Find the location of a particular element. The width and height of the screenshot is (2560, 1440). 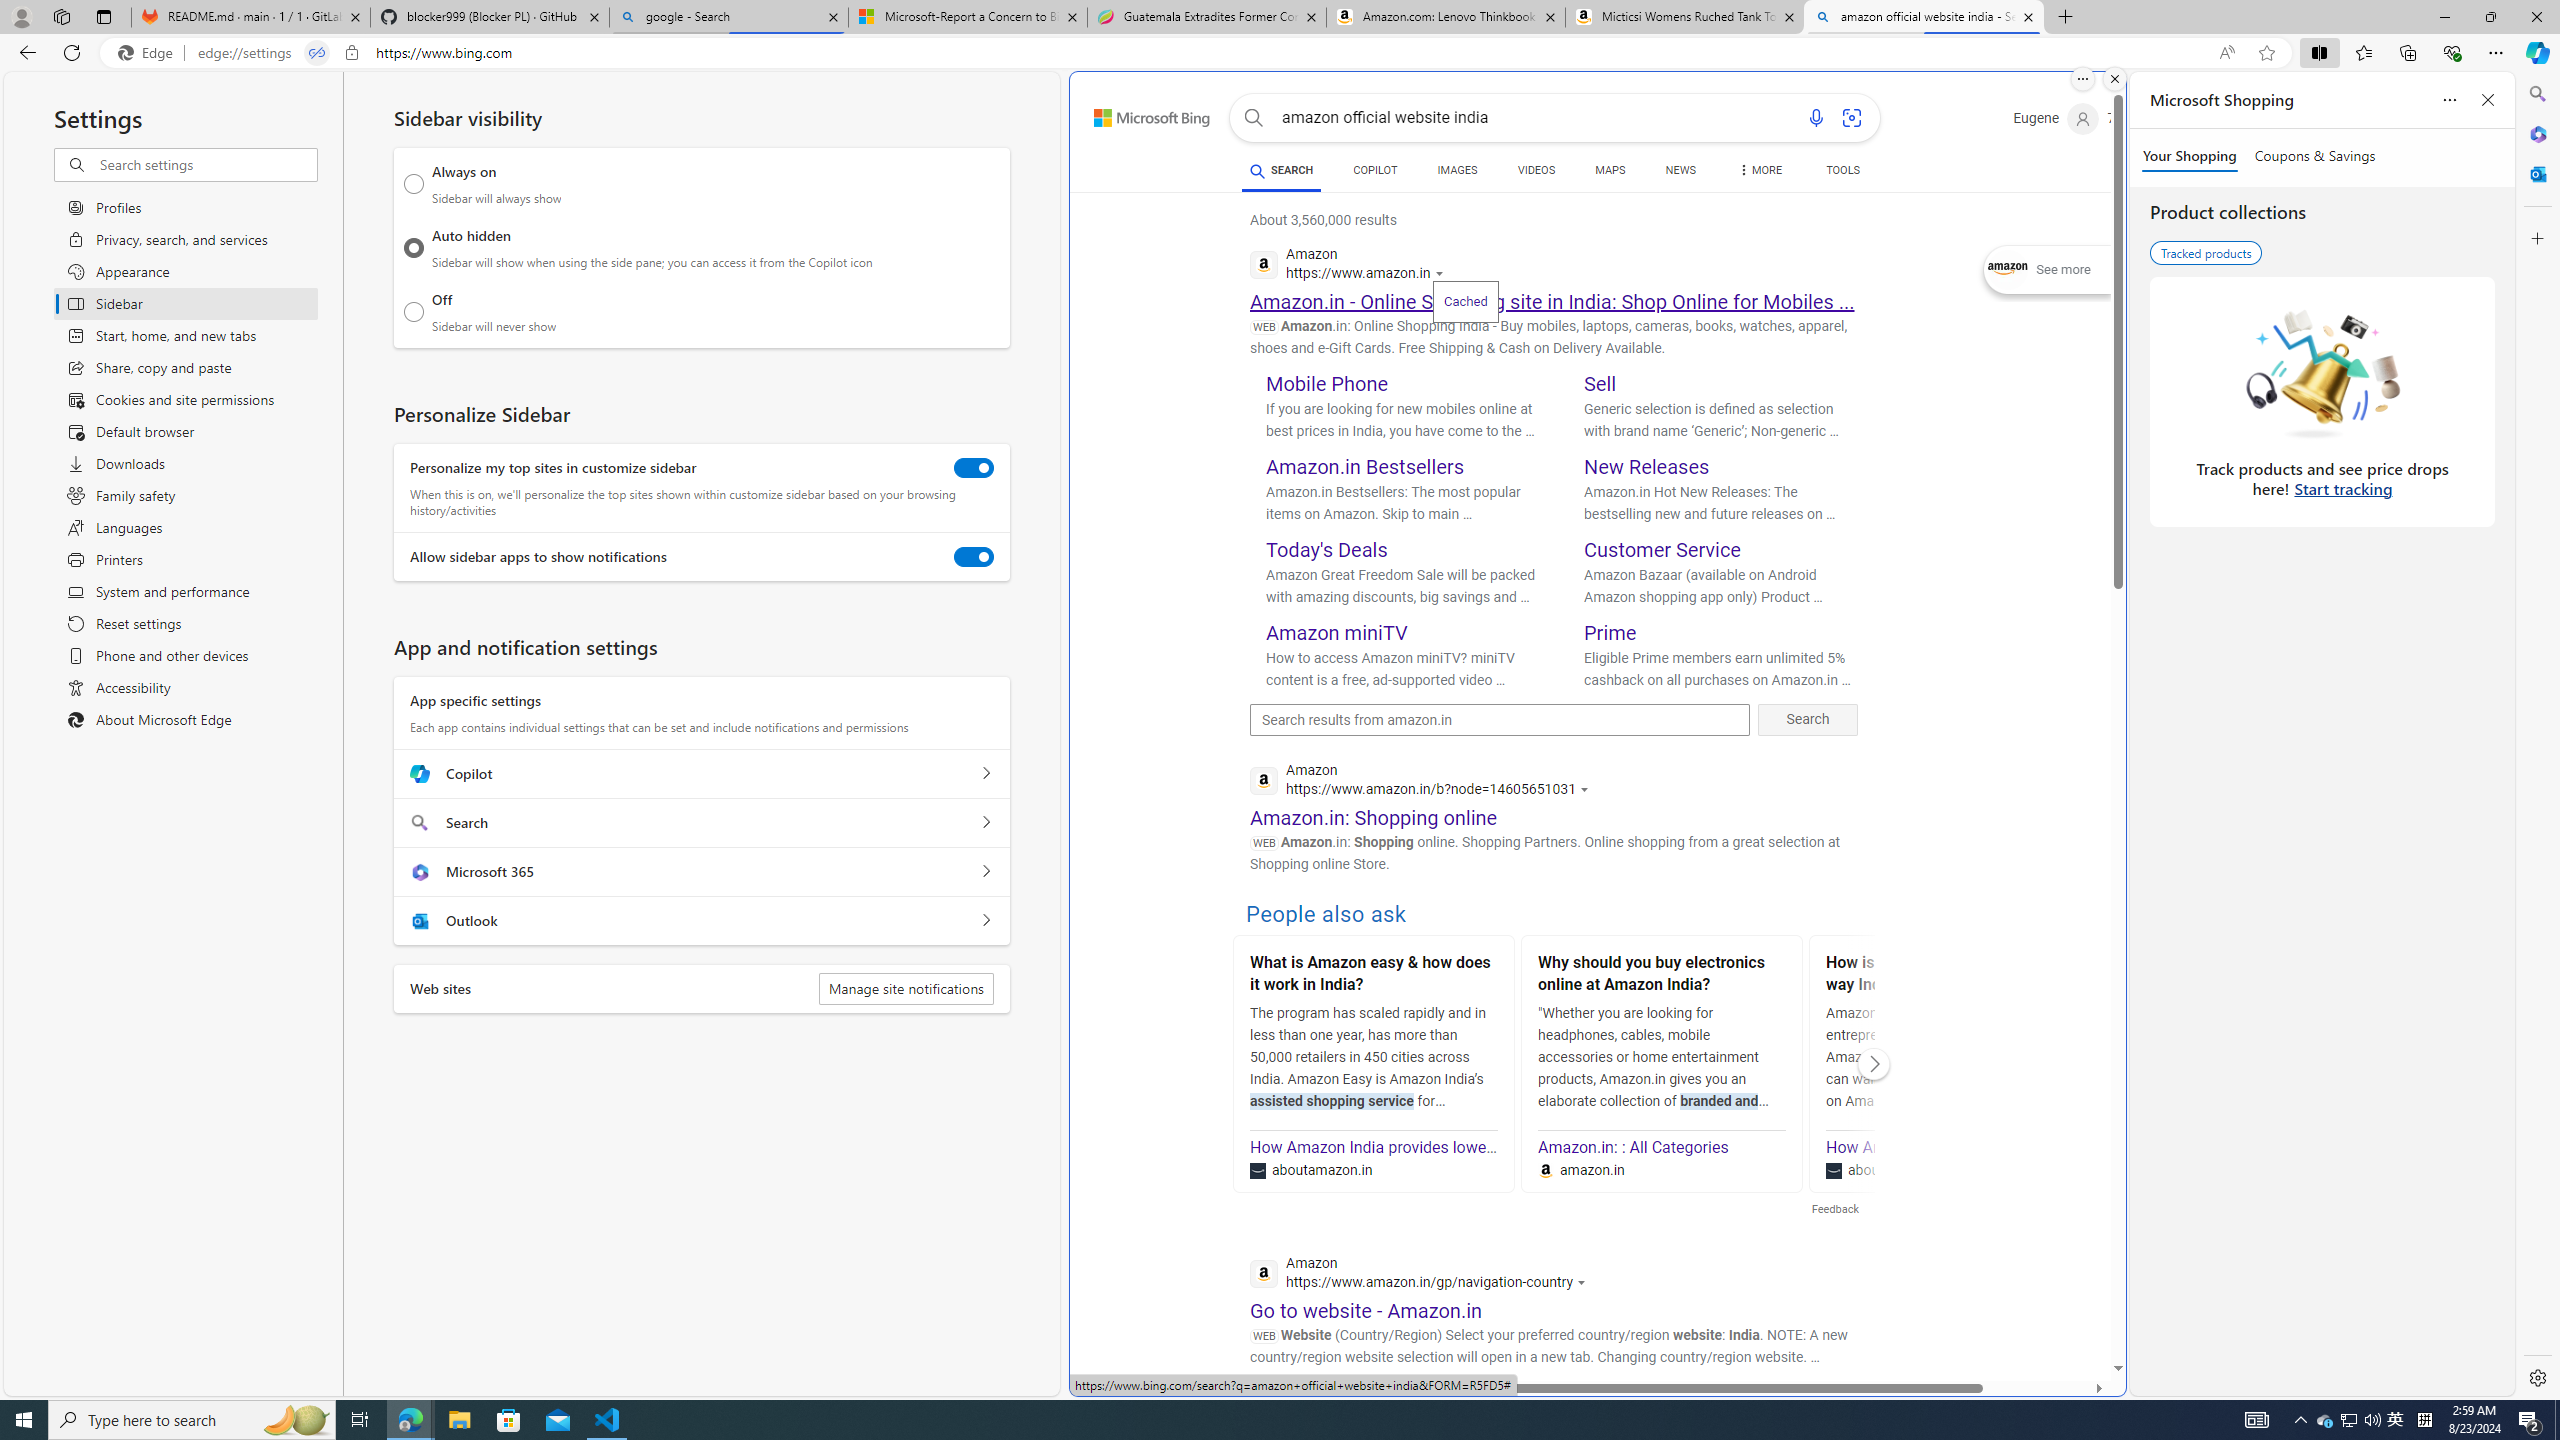

Side bar is located at coordinates (2538, 736).